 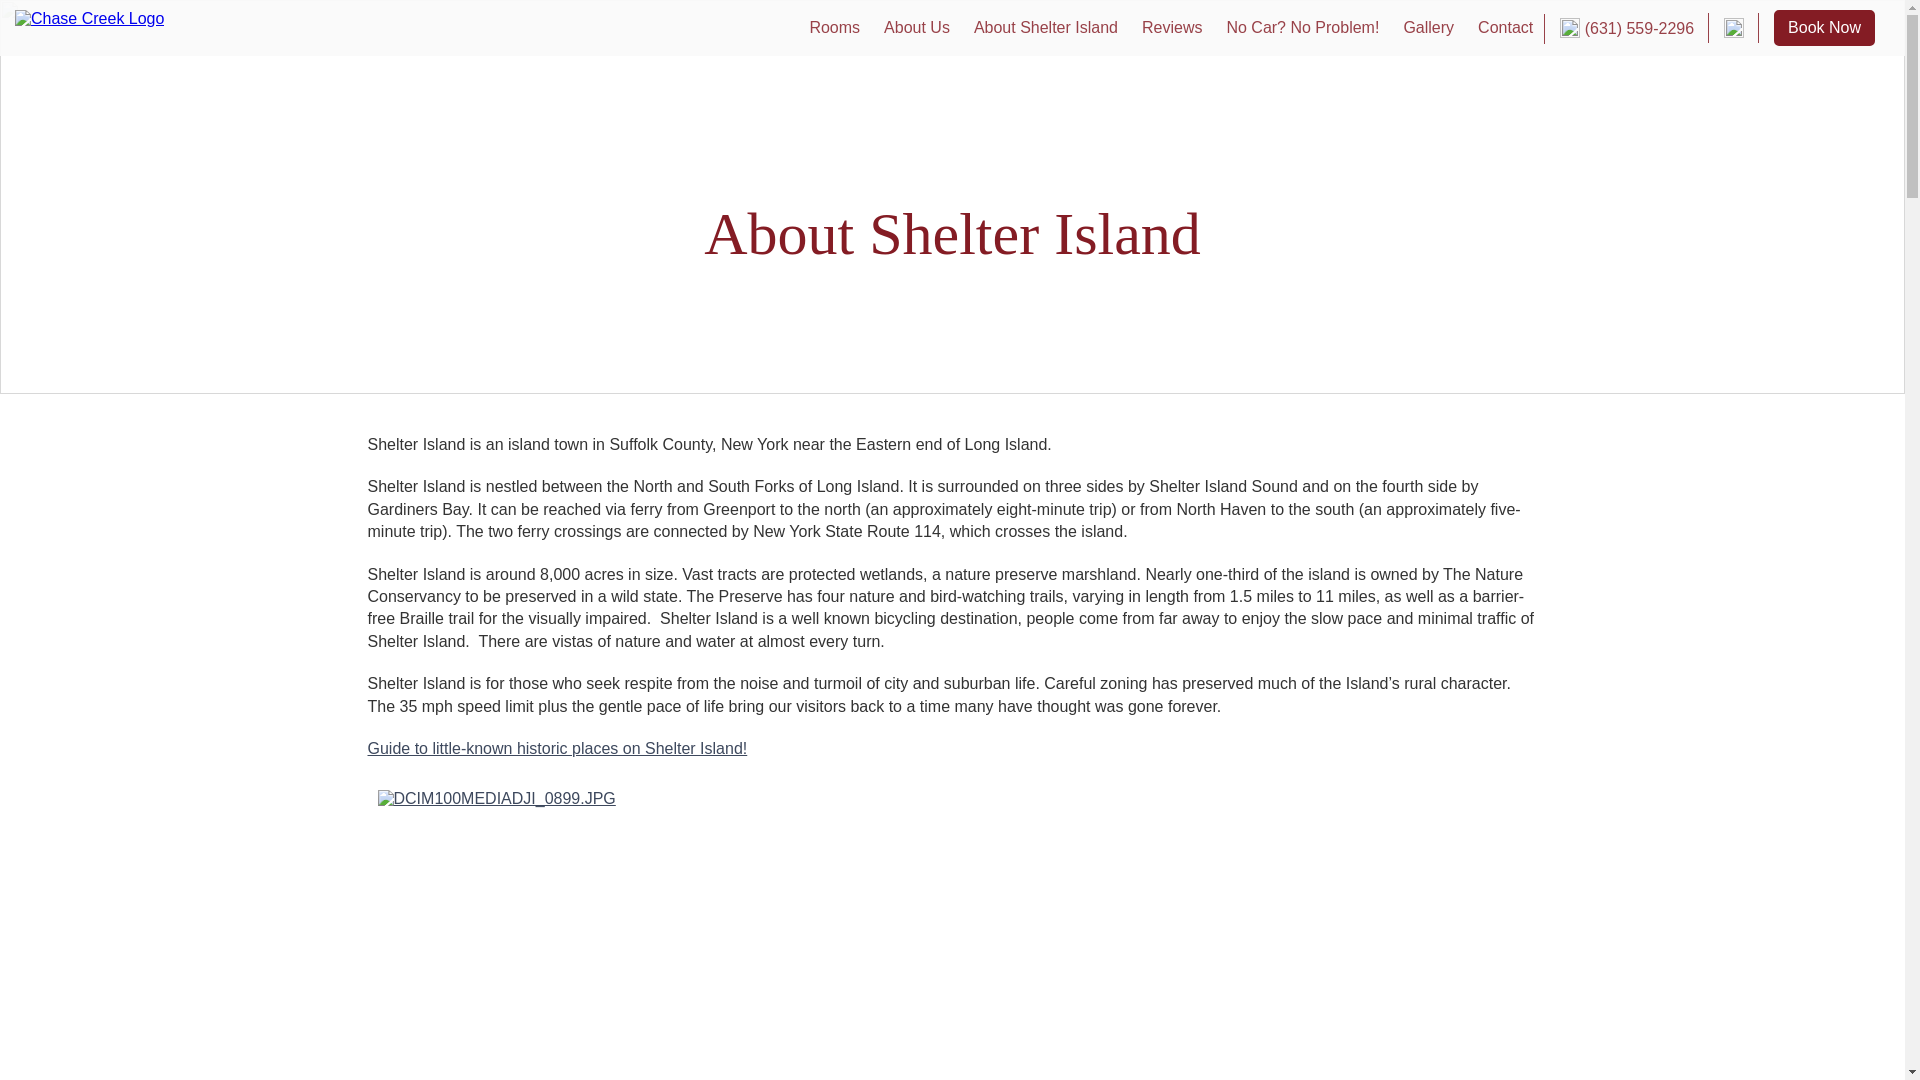 What do you see at coordinates (1428, 27) in the screenshot?
I see `Gallery` at bounding box center [1428, 27].